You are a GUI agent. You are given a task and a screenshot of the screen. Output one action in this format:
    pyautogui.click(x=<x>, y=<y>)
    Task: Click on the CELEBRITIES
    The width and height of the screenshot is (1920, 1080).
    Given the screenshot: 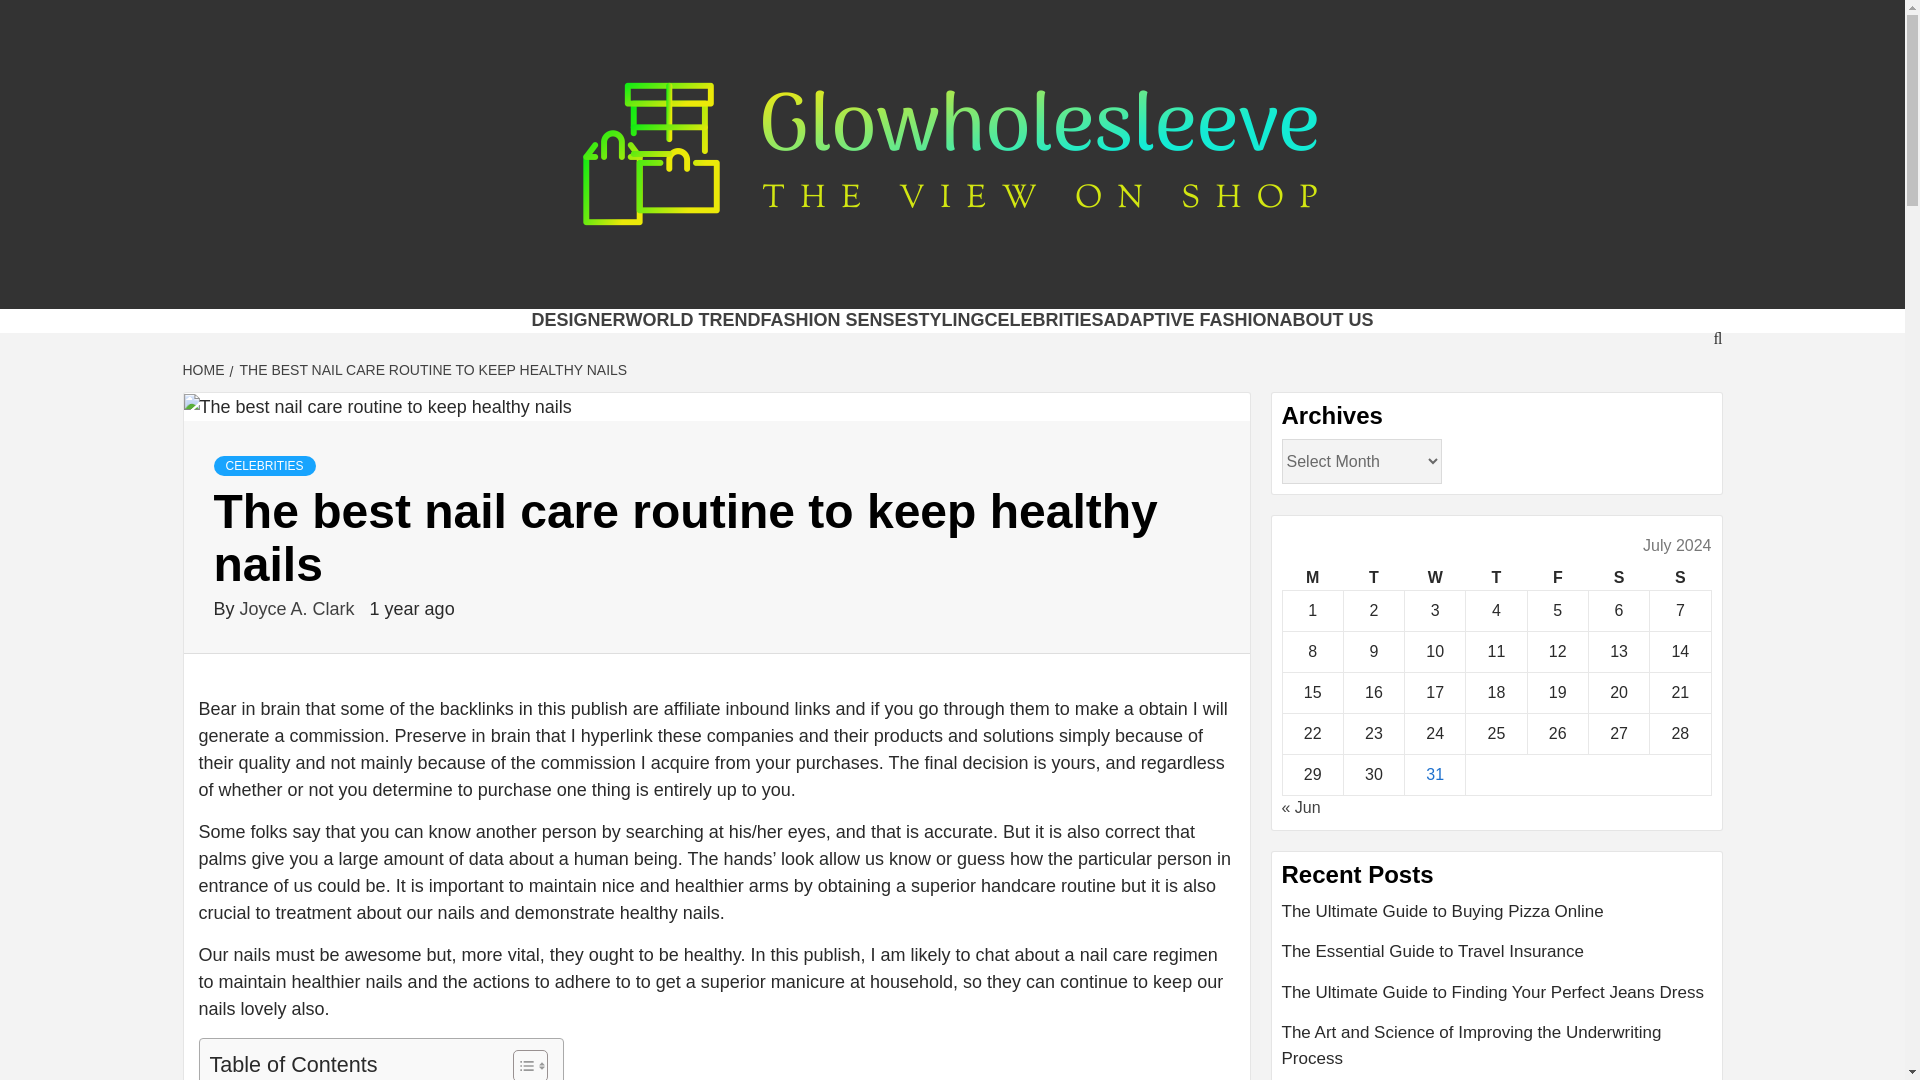 What is the action you would take?
    pyautogui.click(x=1042, y=320)
    